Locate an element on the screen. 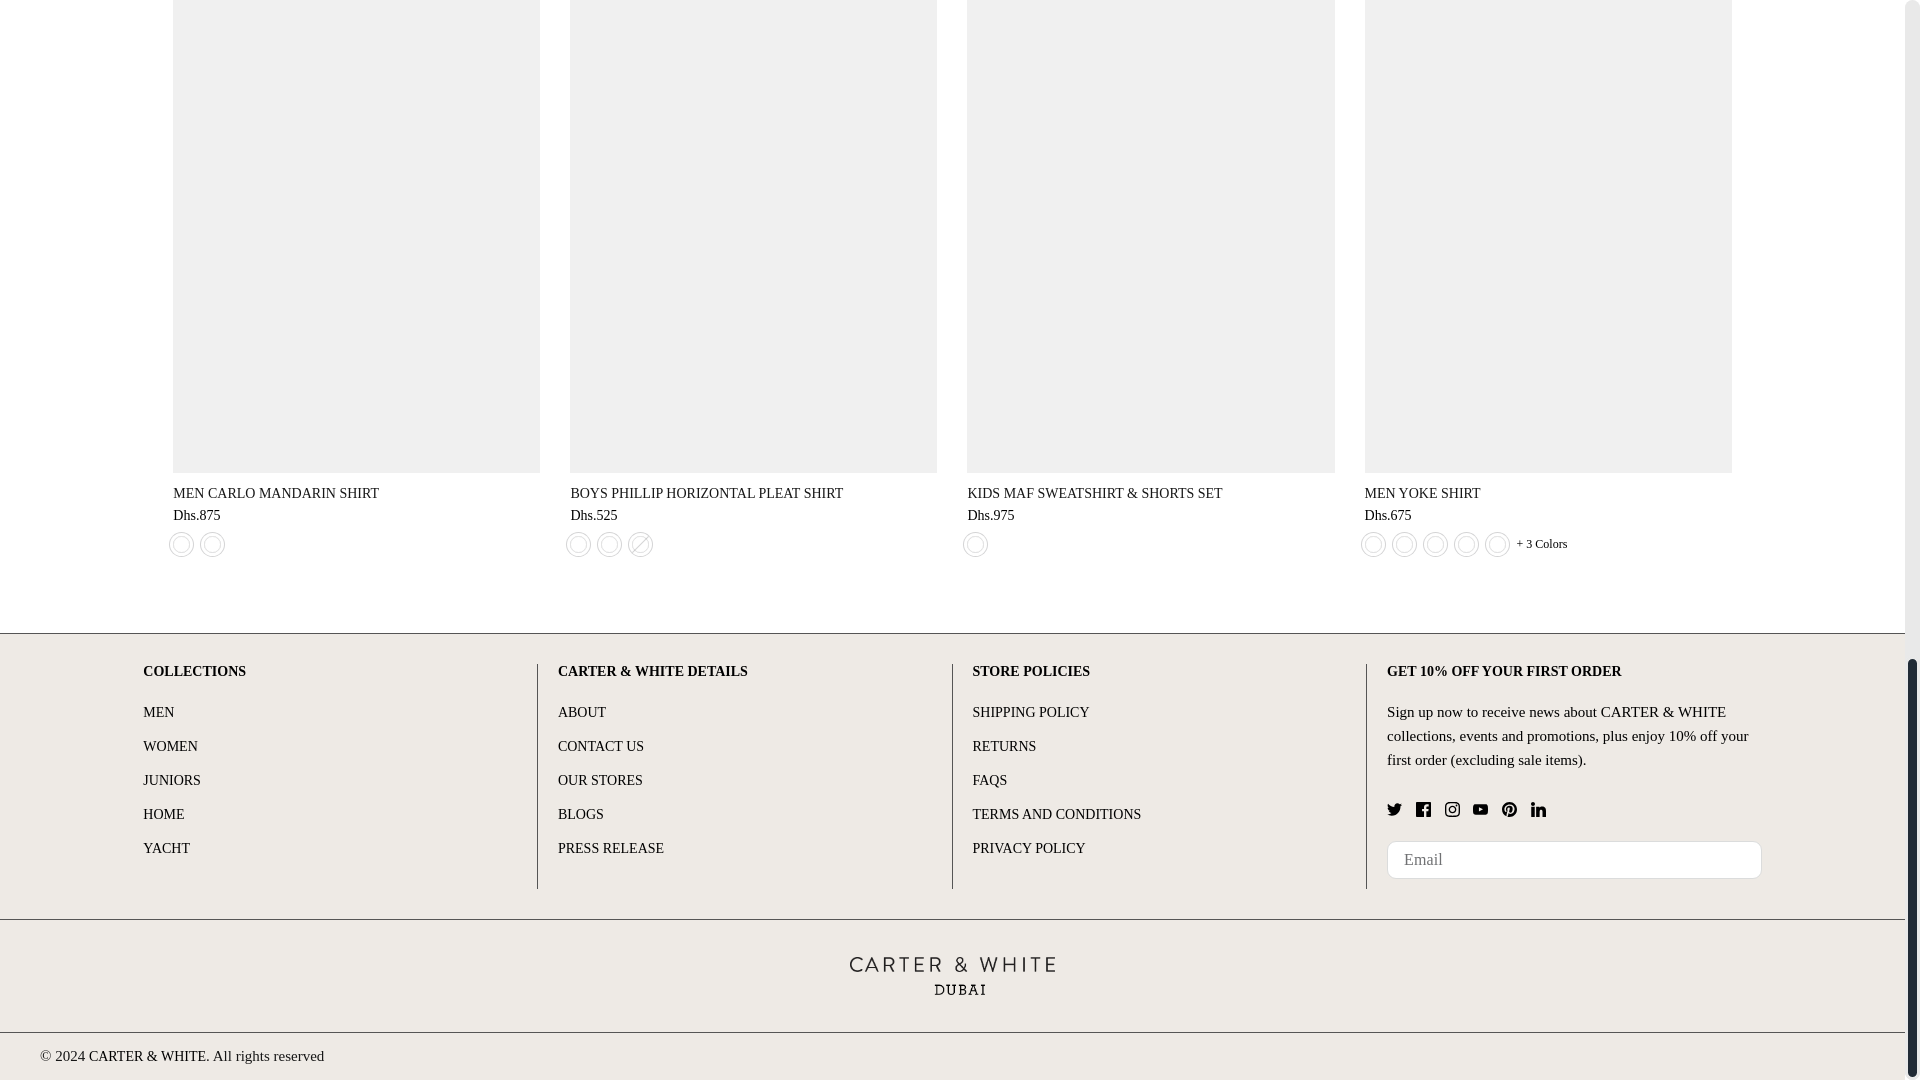  TWITTER is located at coordinates (1394, 809).